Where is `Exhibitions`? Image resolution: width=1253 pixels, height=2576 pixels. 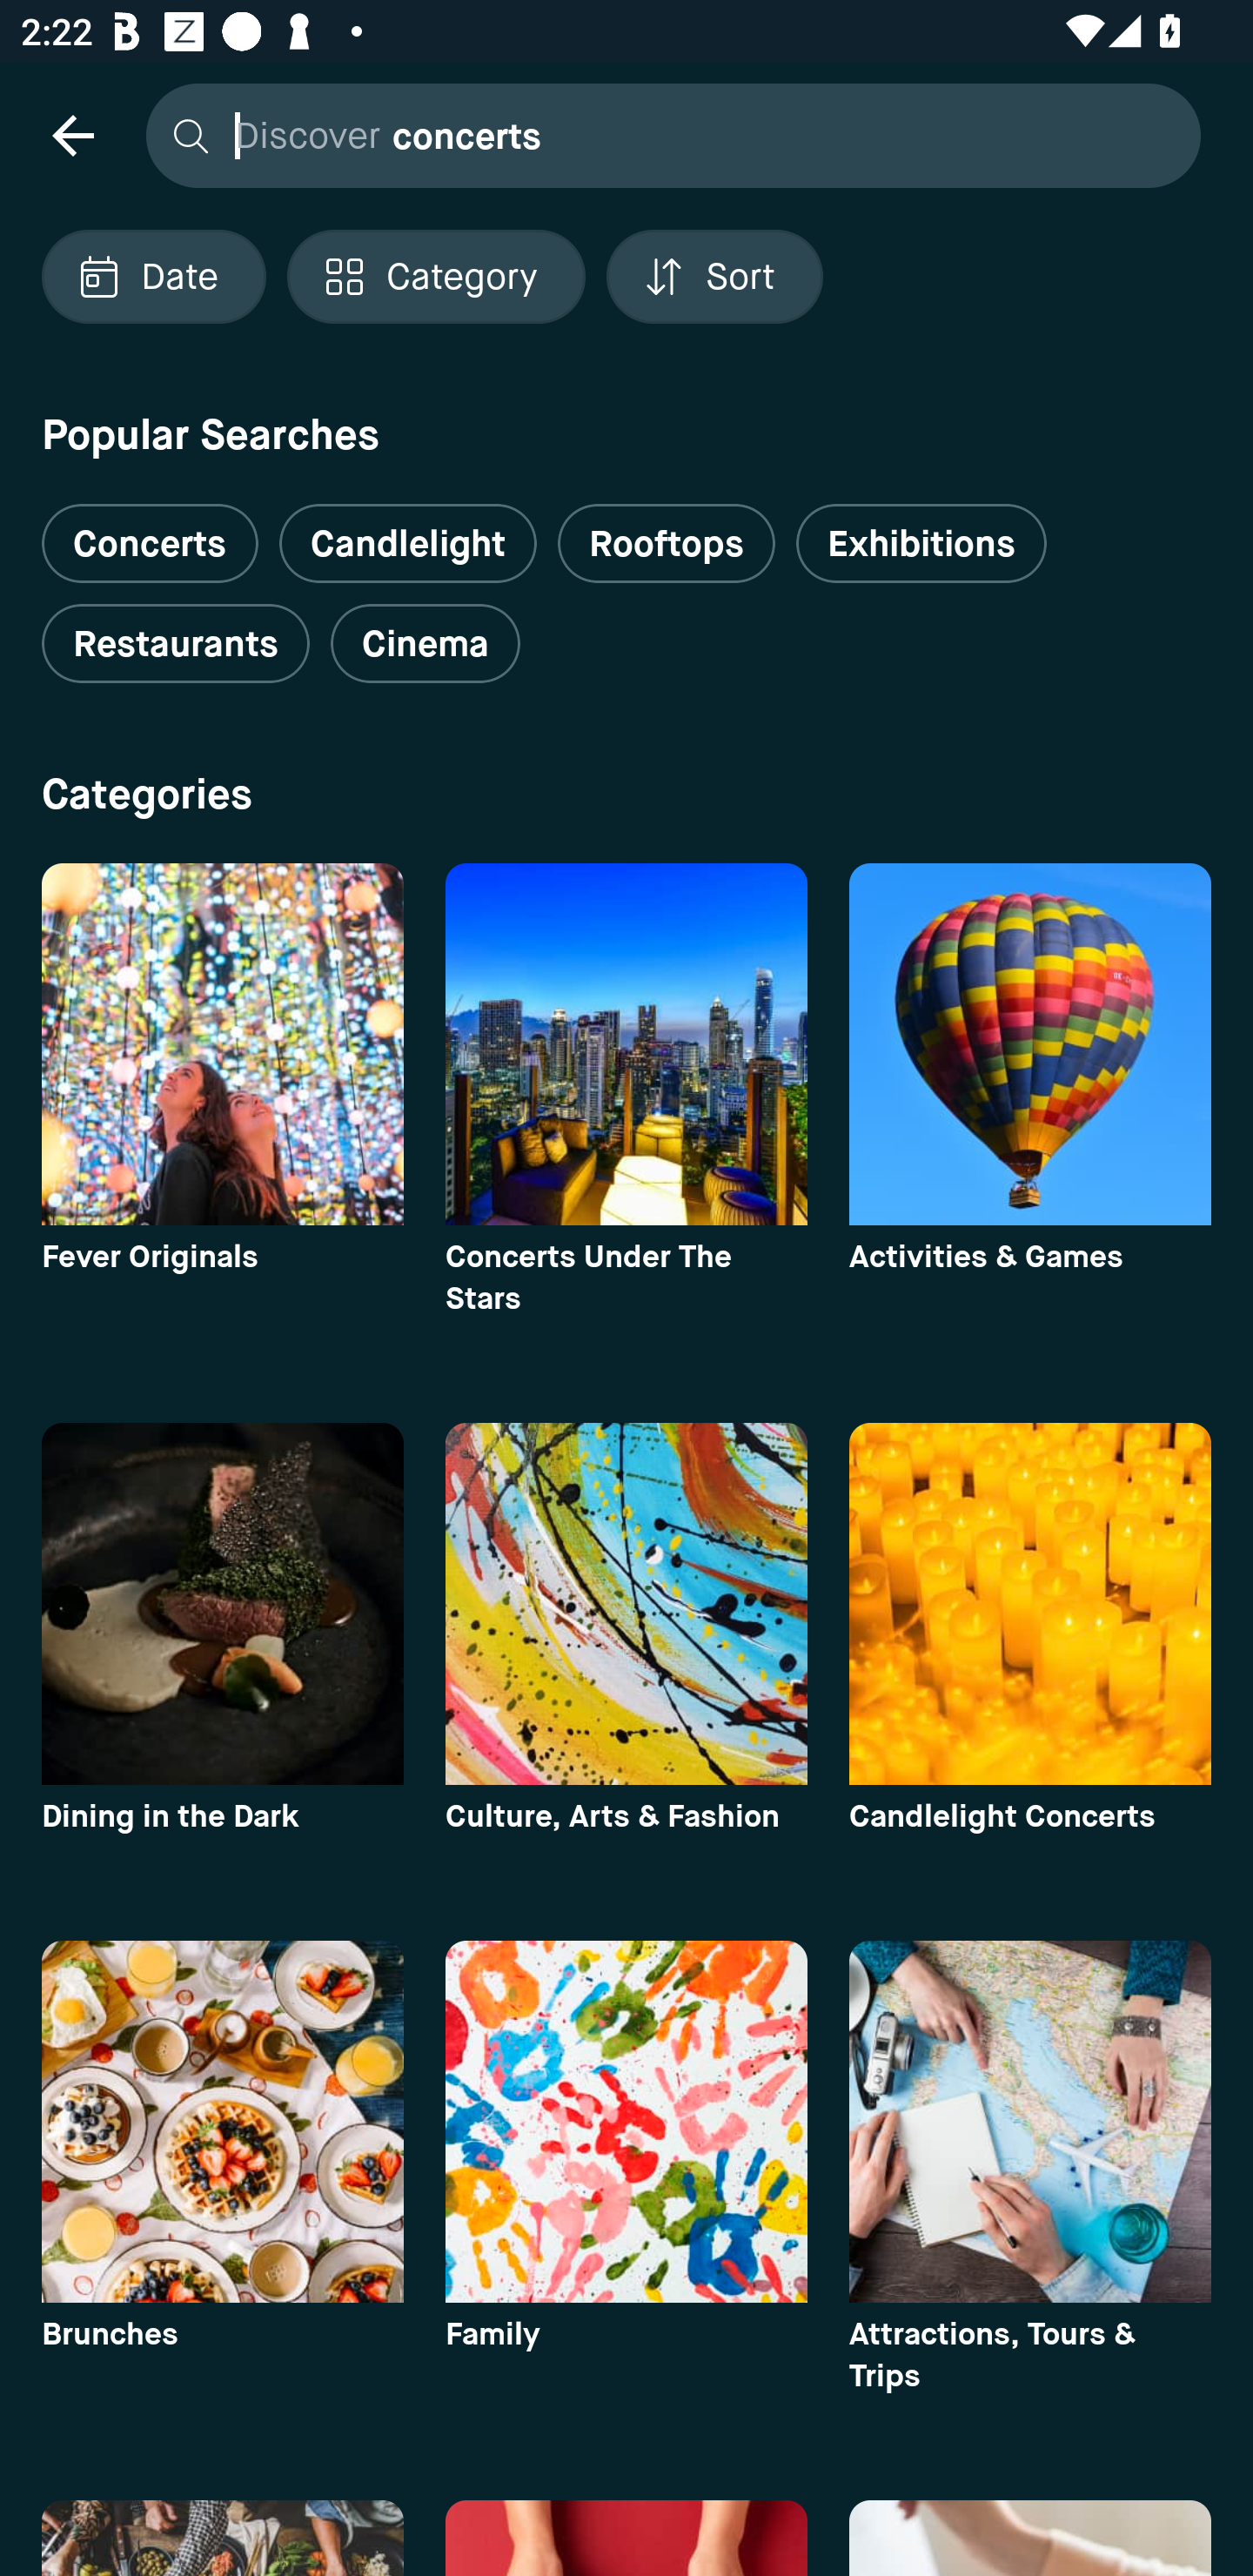
Exhibitions is located at coordinates (921, 543).